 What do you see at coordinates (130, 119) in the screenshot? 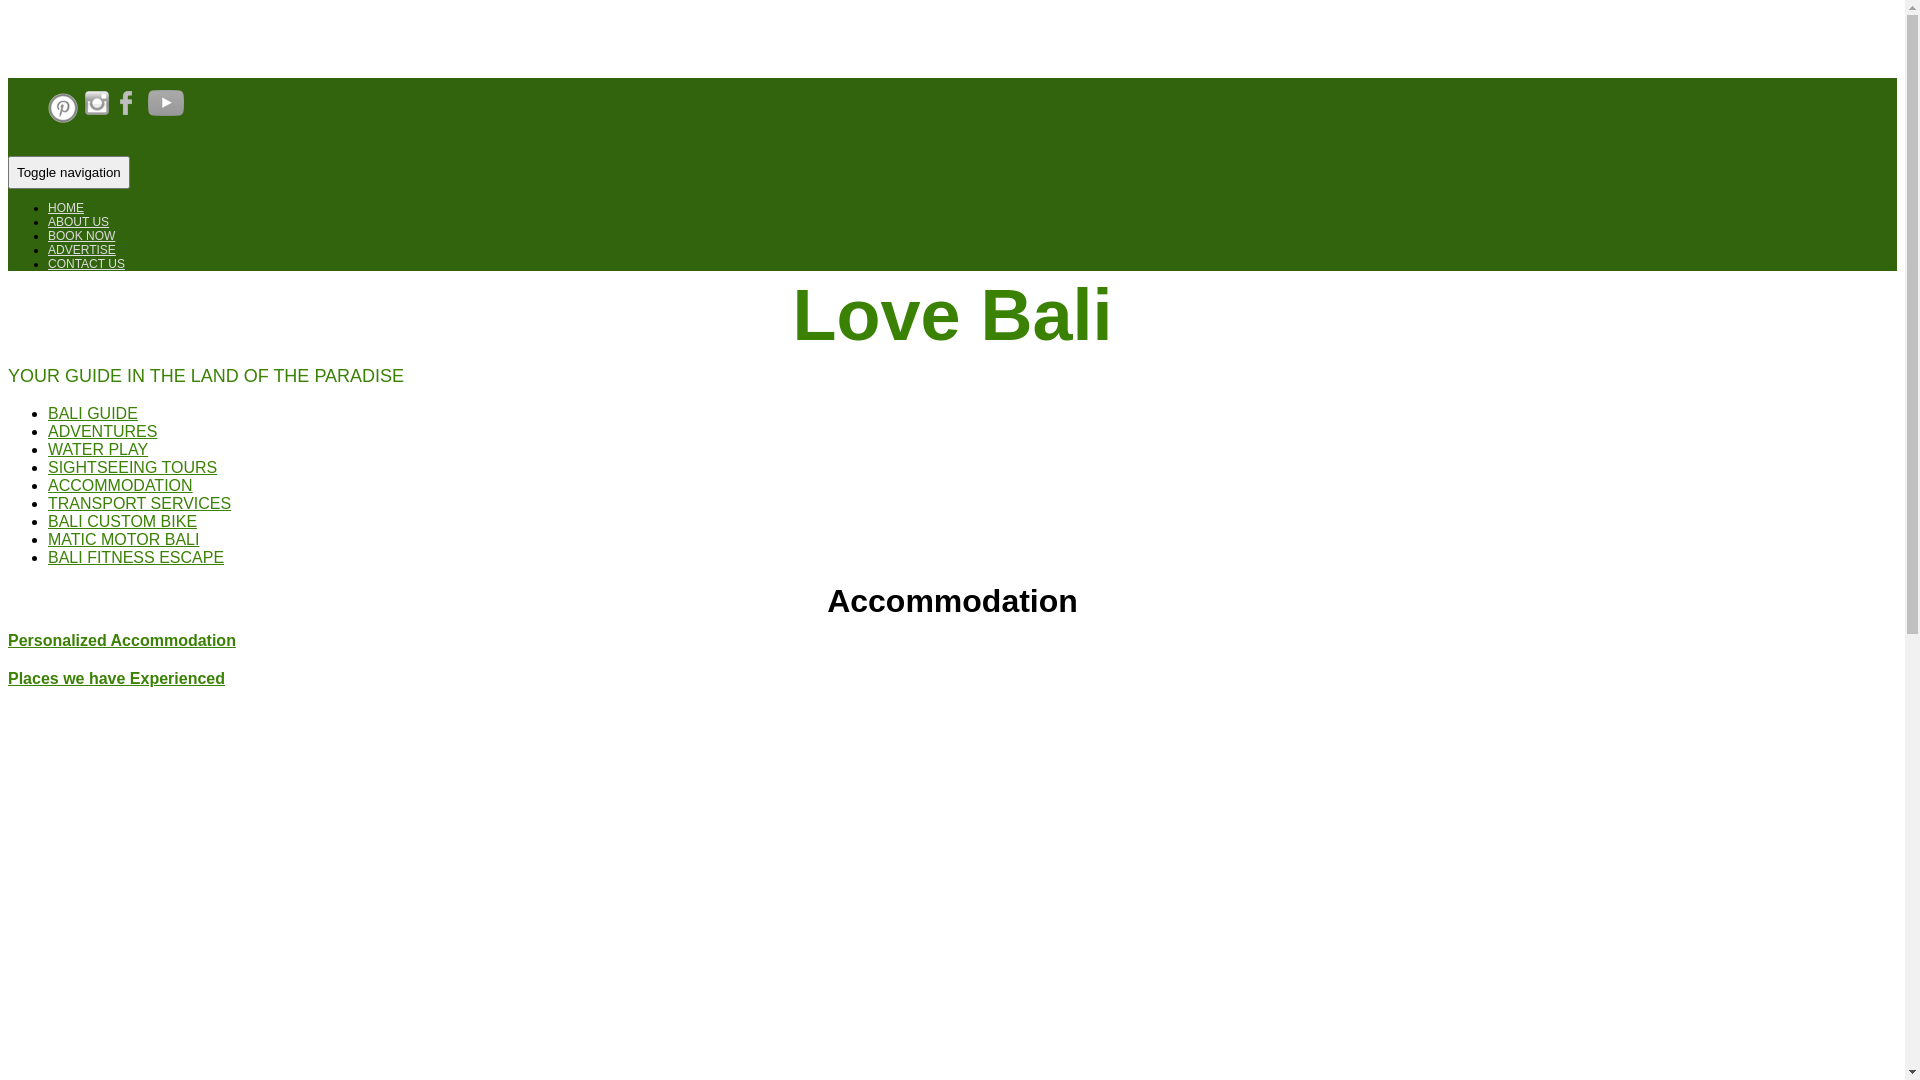
I see `Open FaceBook` at bounding box center [130, 119].